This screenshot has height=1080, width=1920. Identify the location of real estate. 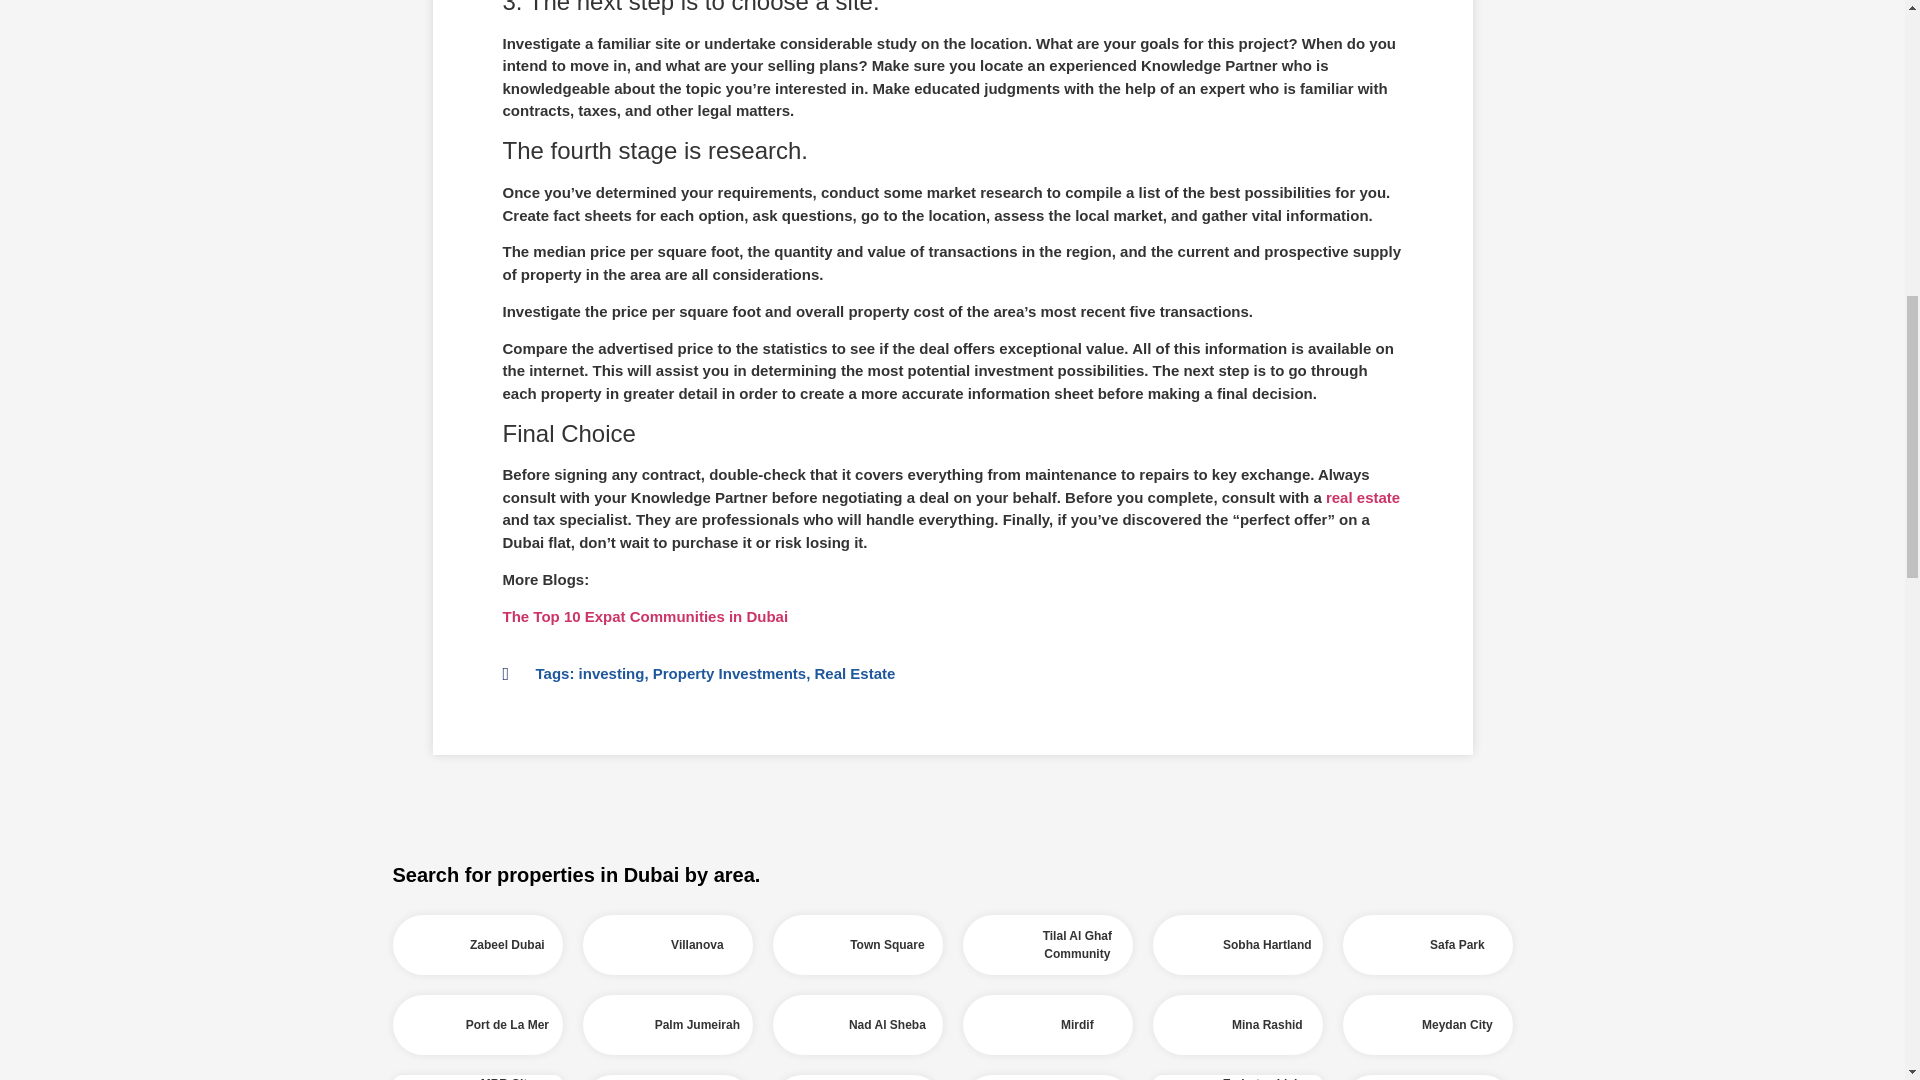
(1362, 498).